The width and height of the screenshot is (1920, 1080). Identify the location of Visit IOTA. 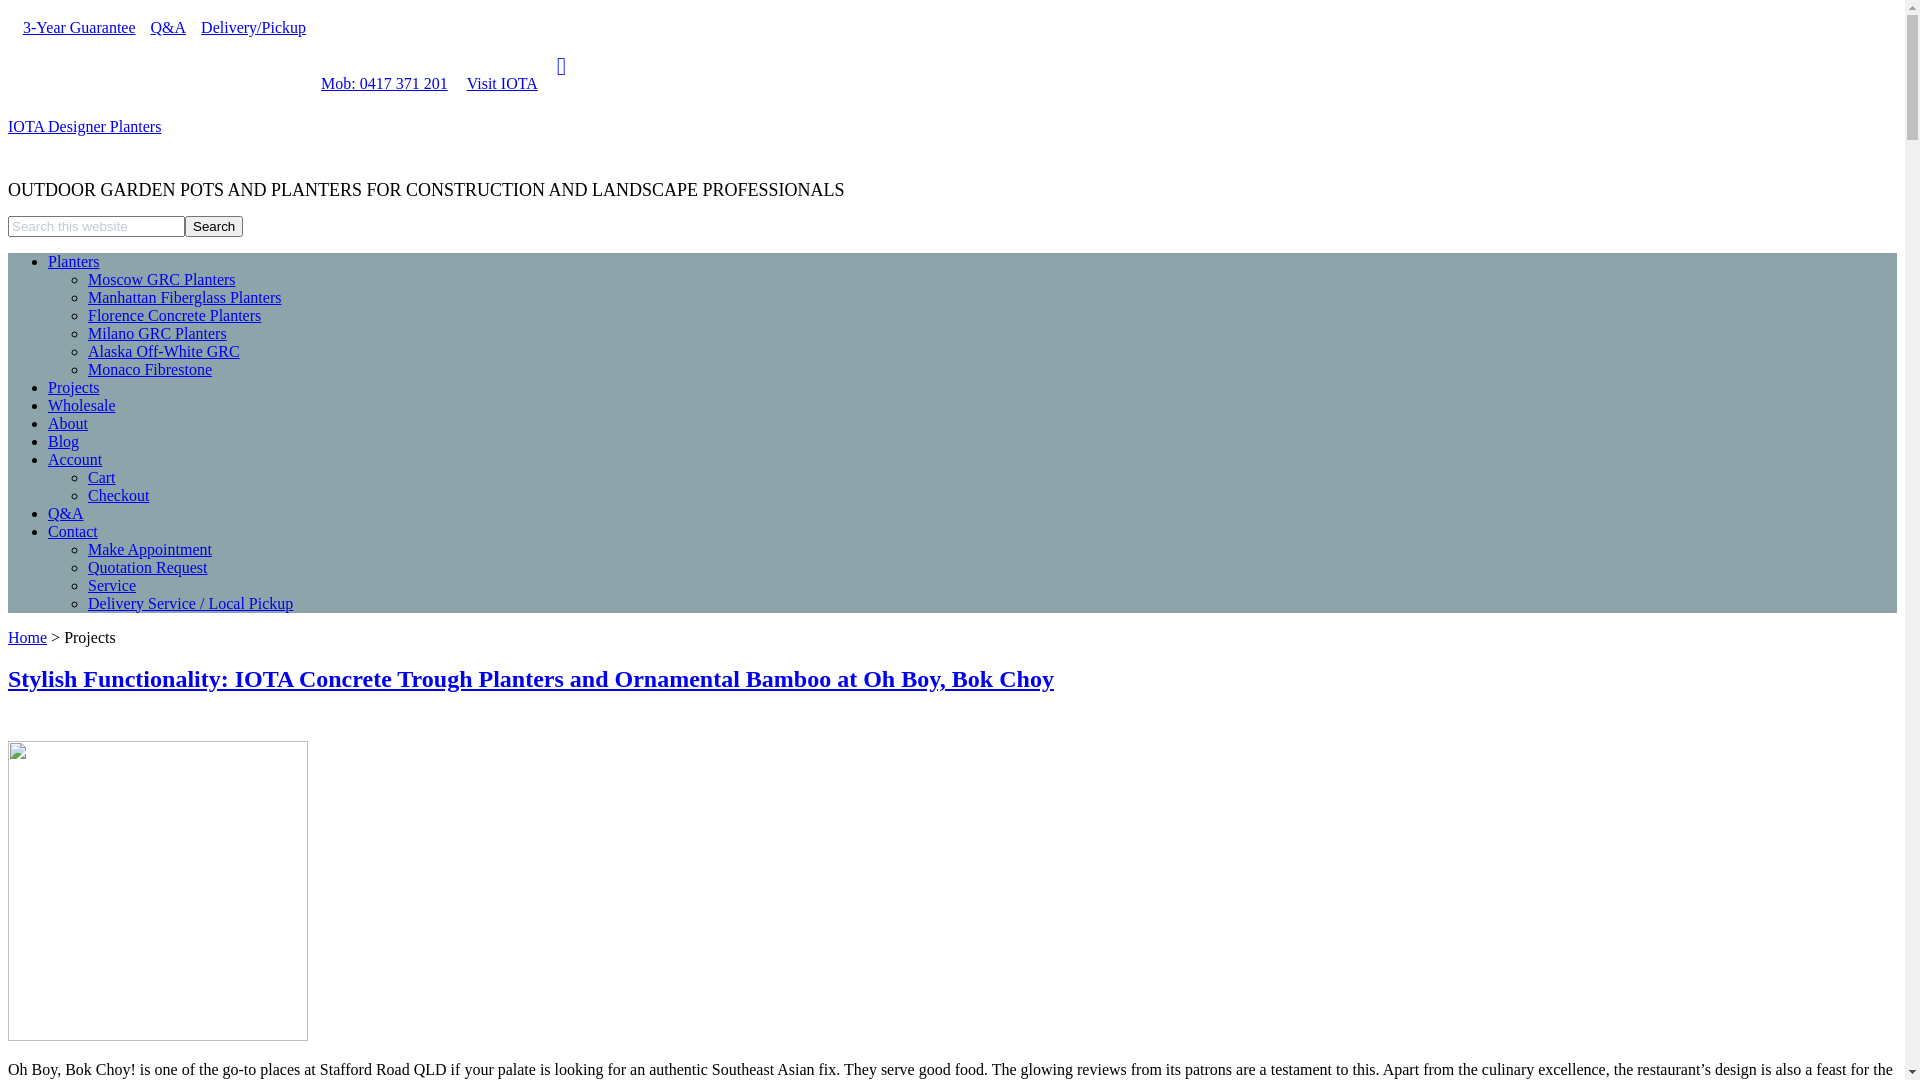
(495, 84).